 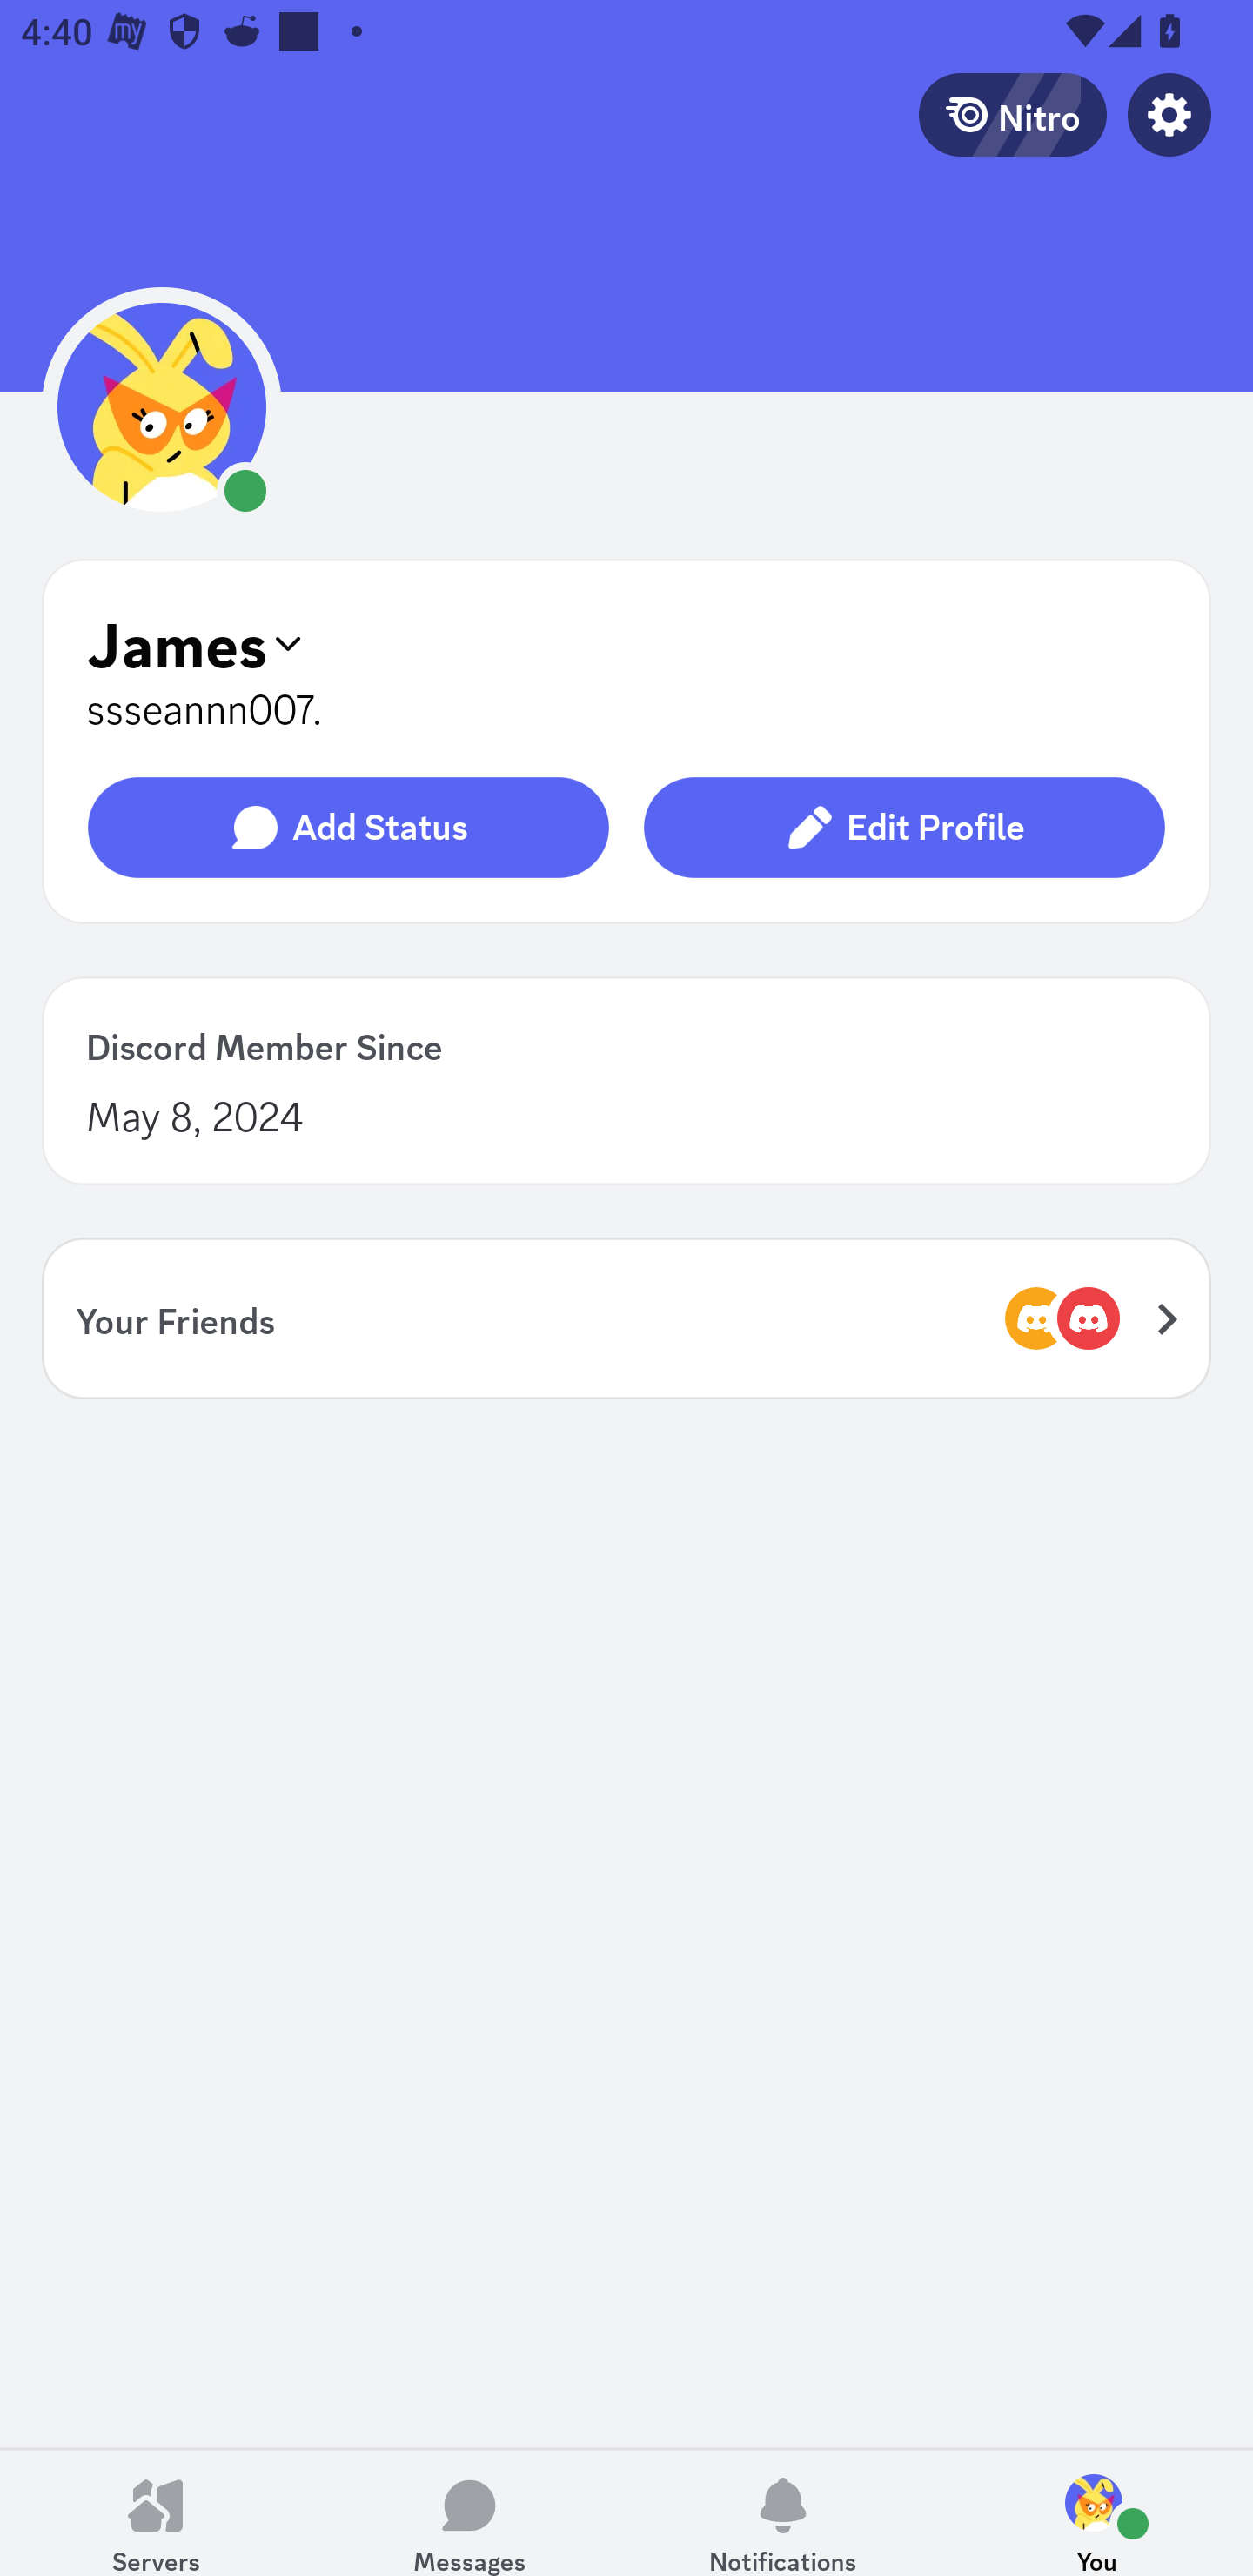 What do you see at coordinates (348, 828) in the screenshot?
I see `Add Status` at bounding box center [348, 828].